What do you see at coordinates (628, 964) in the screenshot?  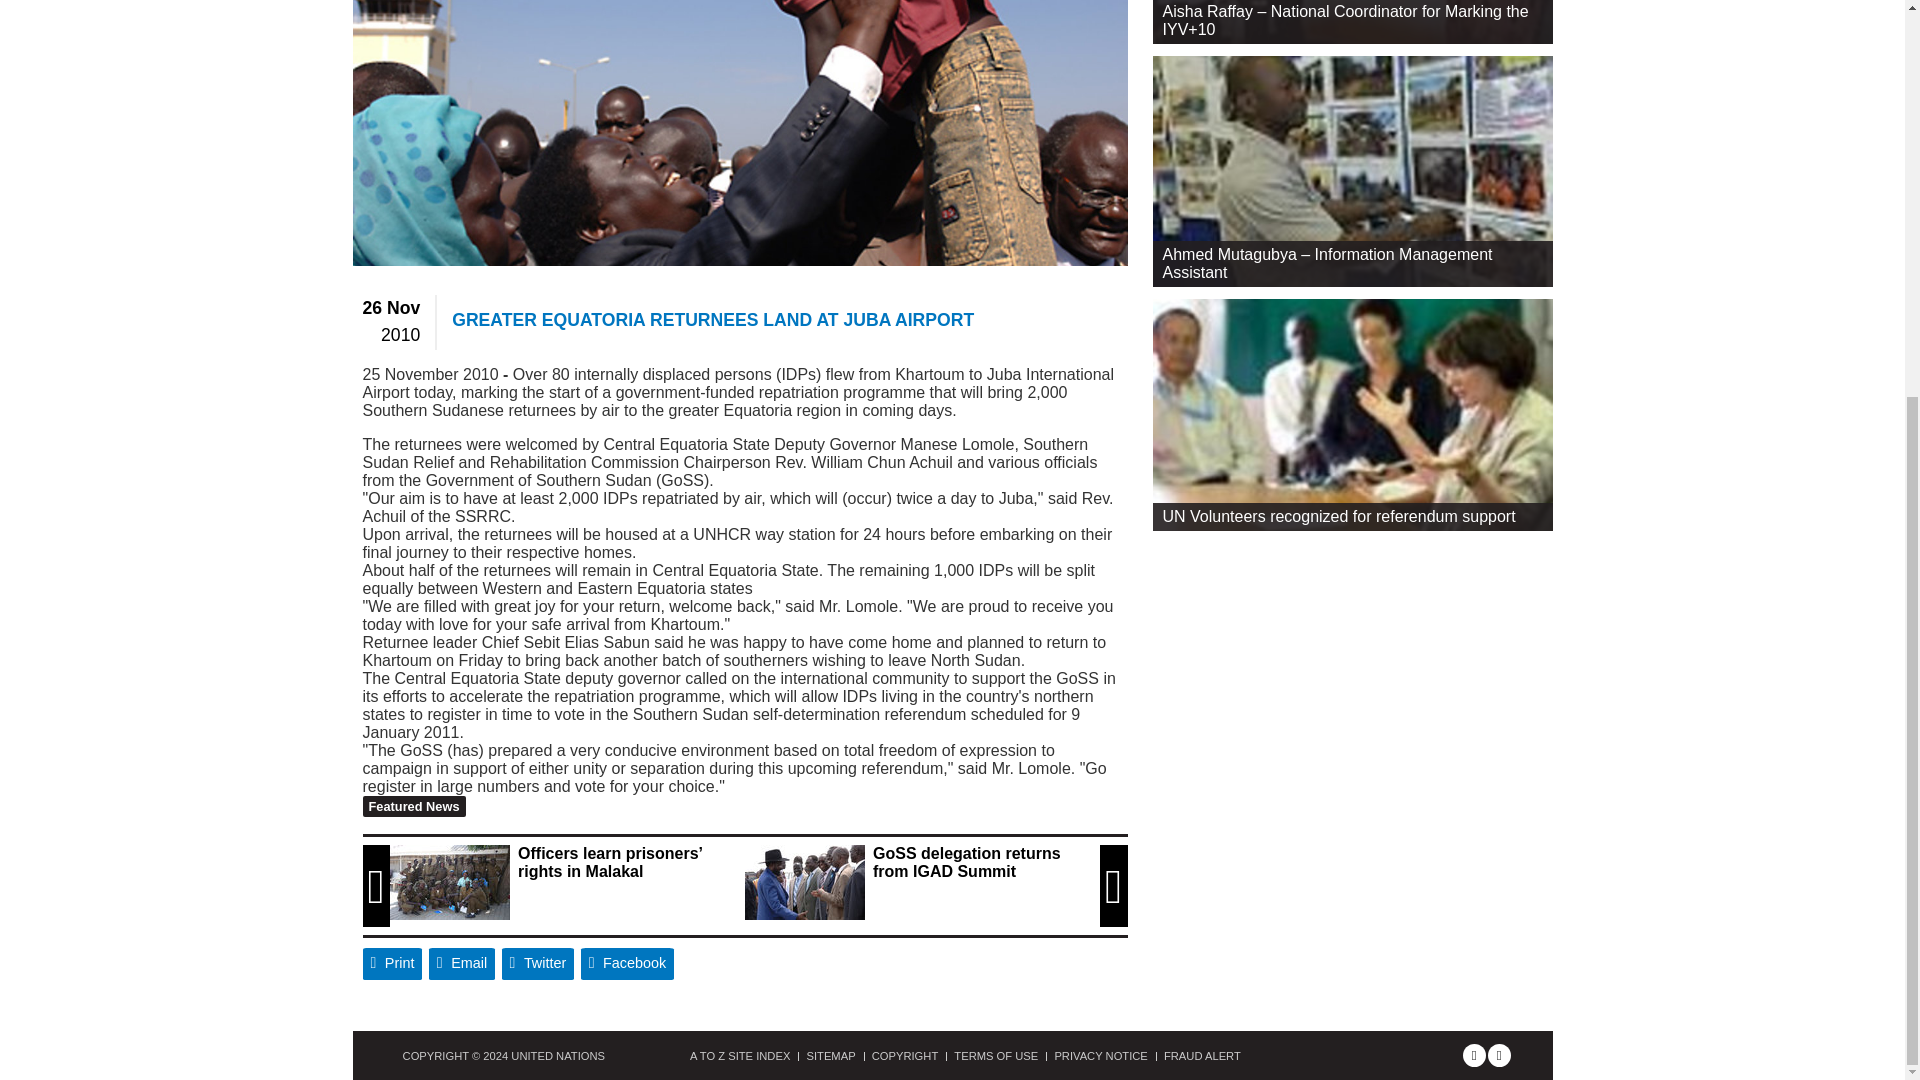 I see `Facebook` at bounding box center [628, 964].